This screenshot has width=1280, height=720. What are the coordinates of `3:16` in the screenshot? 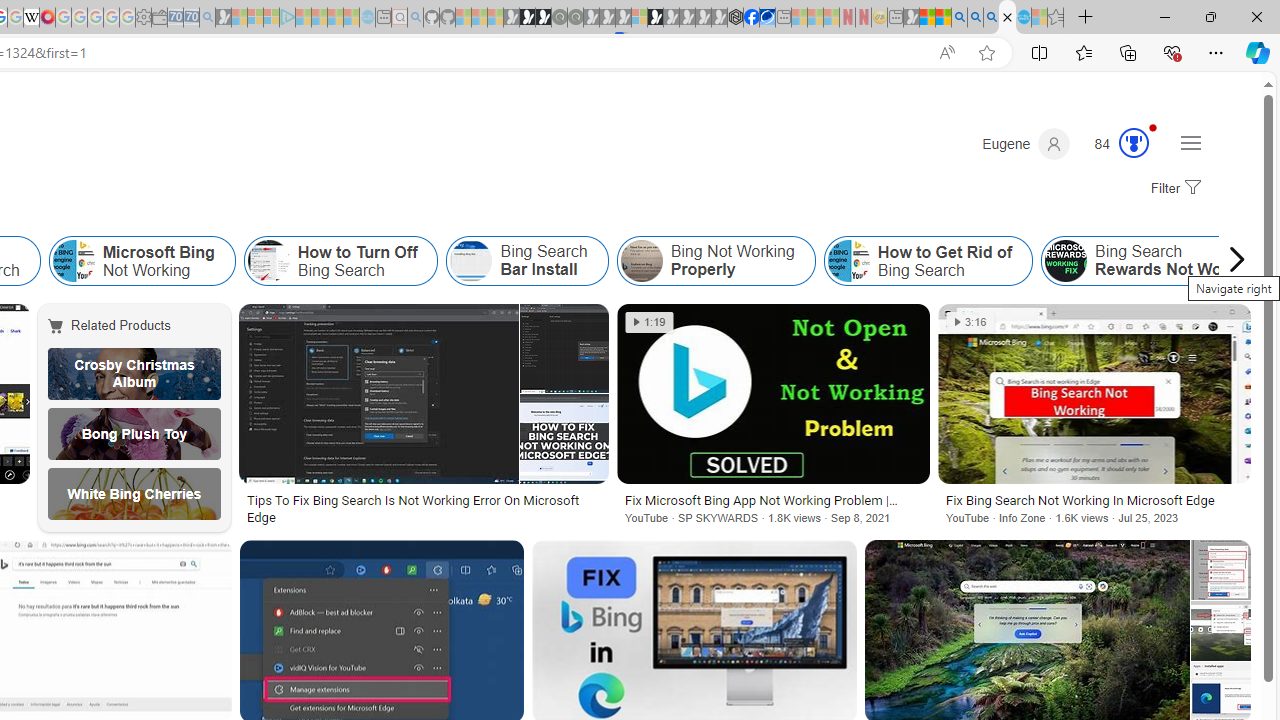 It's located at (970, 322).